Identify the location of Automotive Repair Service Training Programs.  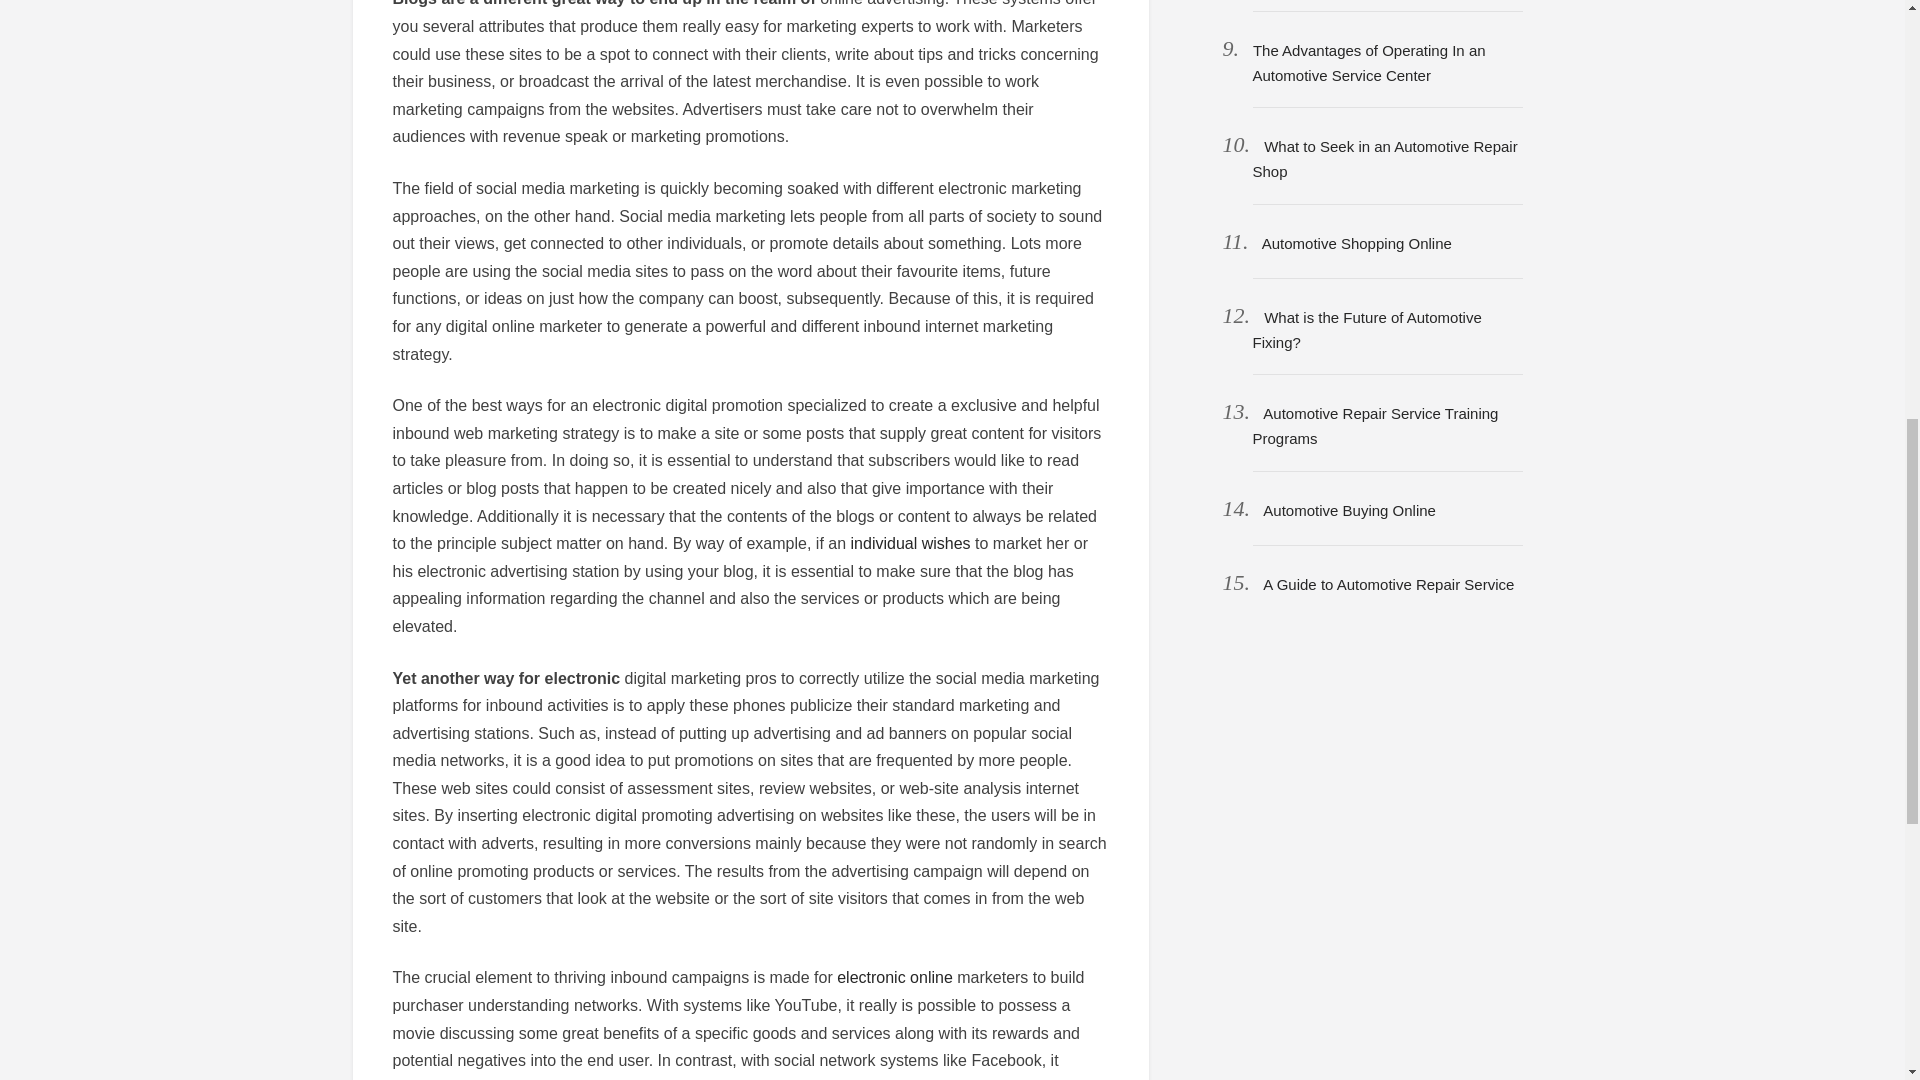
(1374, 426).